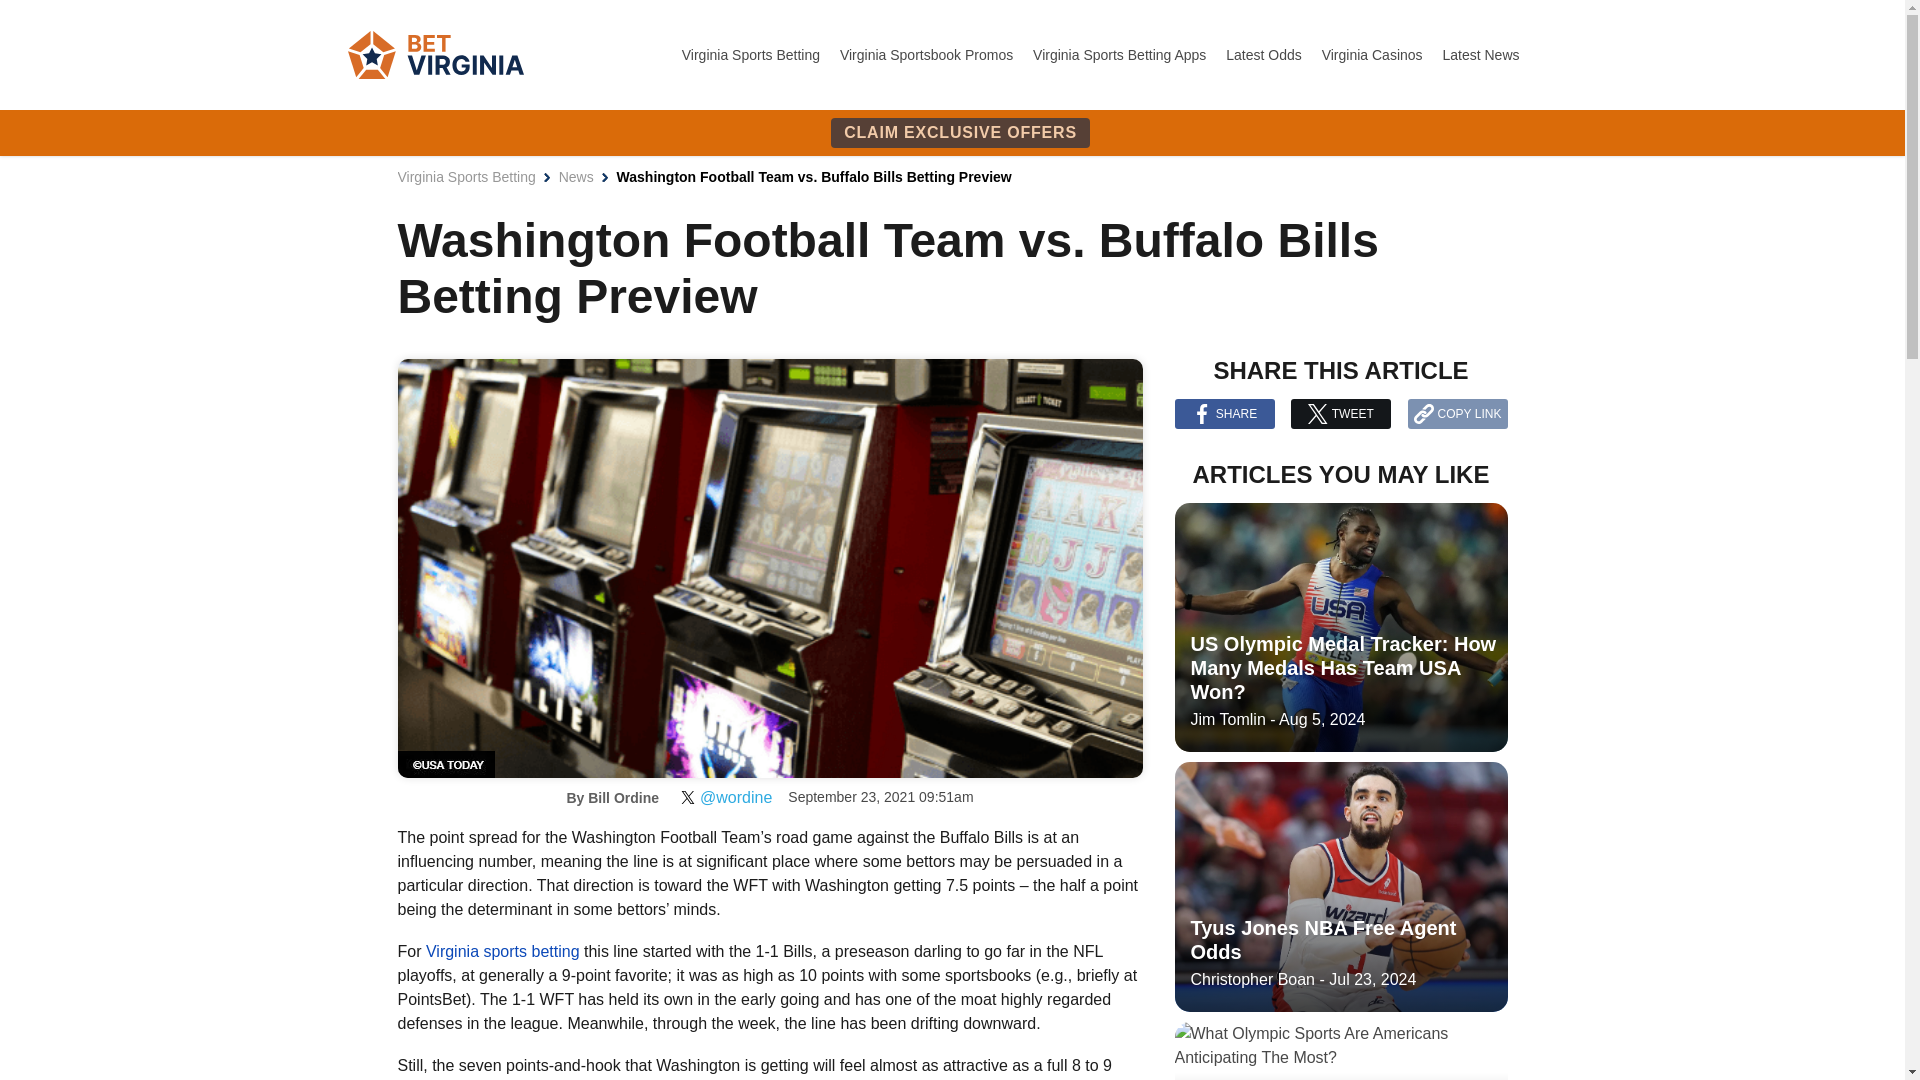  What do you see at coordinates (752, 54) in the screenshot?
I see `Virginia Sports Betting` at bounding box center [752, 54].